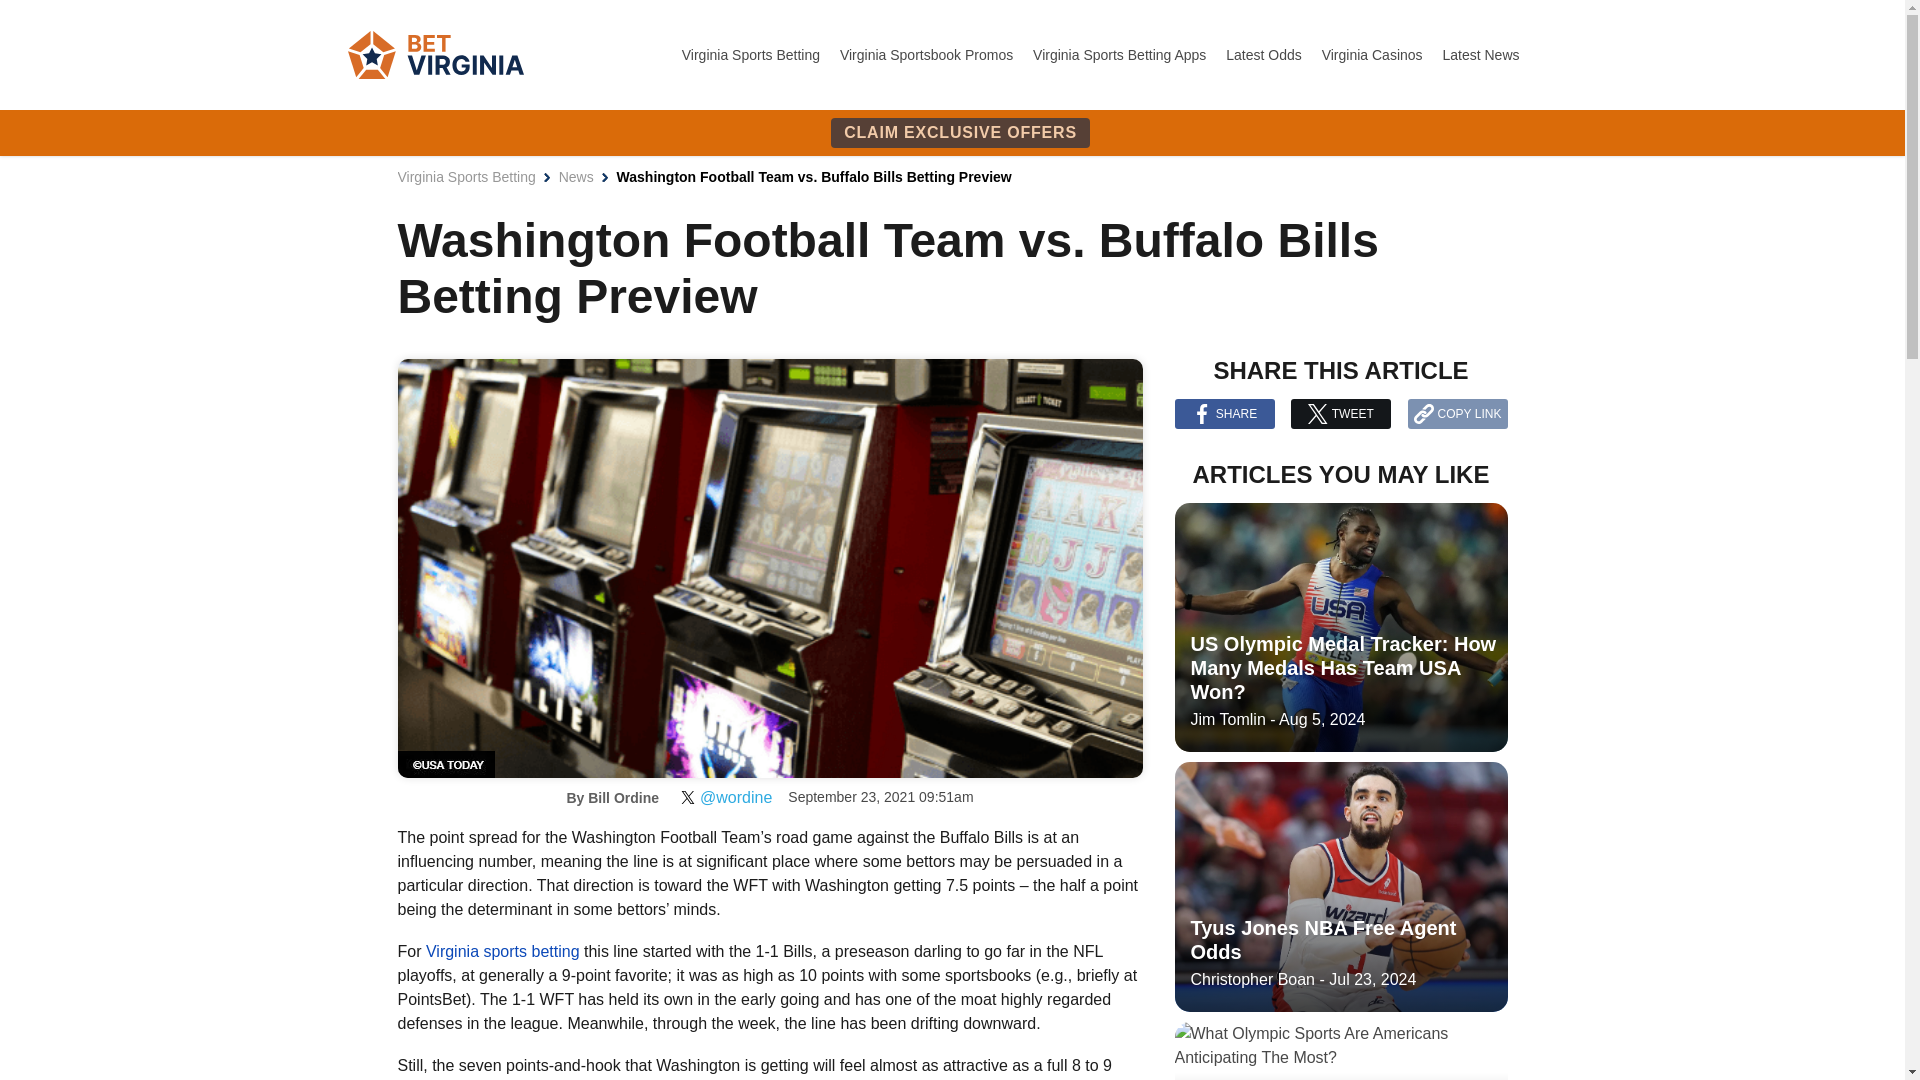  What do you see at coordinates (752, 54) in the screenshot?
I see `Virginia Sports Betting` at bounding box center [752, 54].